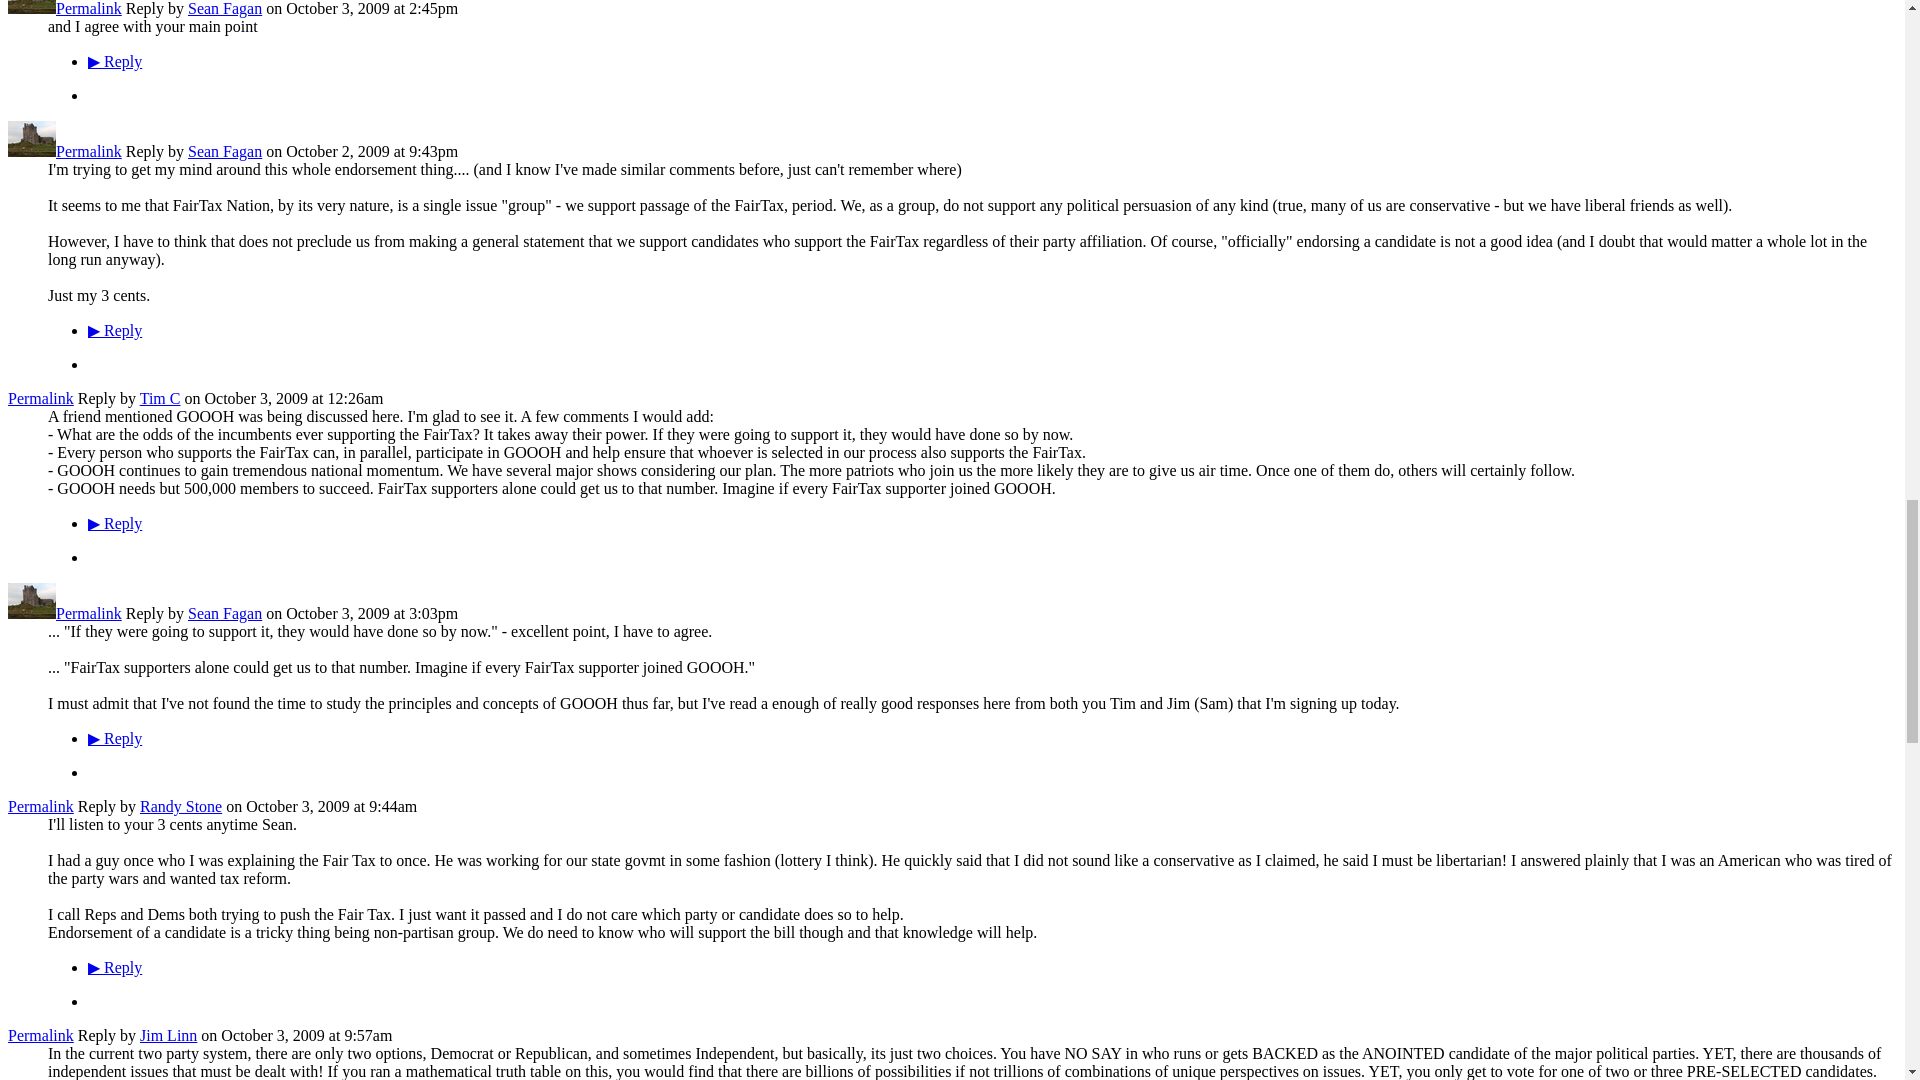  Describe the element at coordinates (88, 613) in the screenshot. I see `Permalink to this Reply` at that location.